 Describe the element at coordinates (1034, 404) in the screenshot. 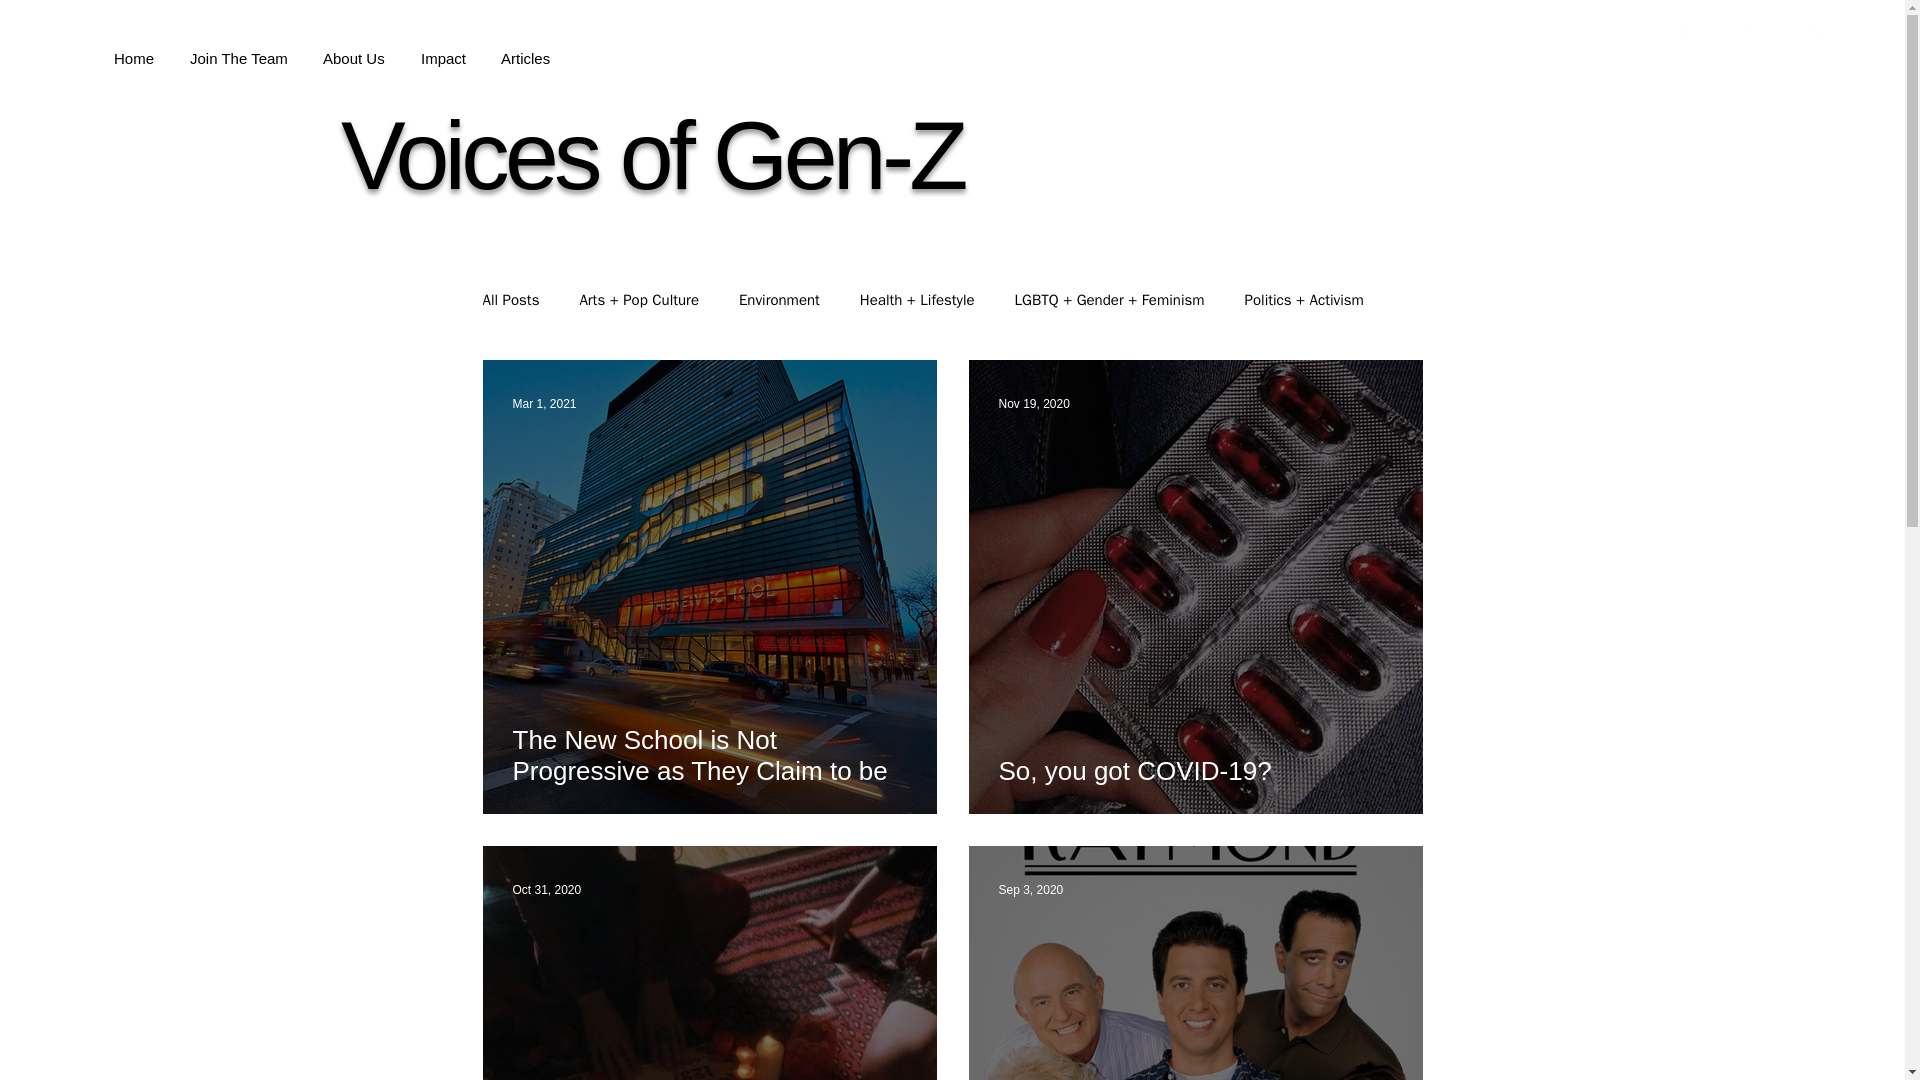

I see `Nov 19, 2020` at that location.